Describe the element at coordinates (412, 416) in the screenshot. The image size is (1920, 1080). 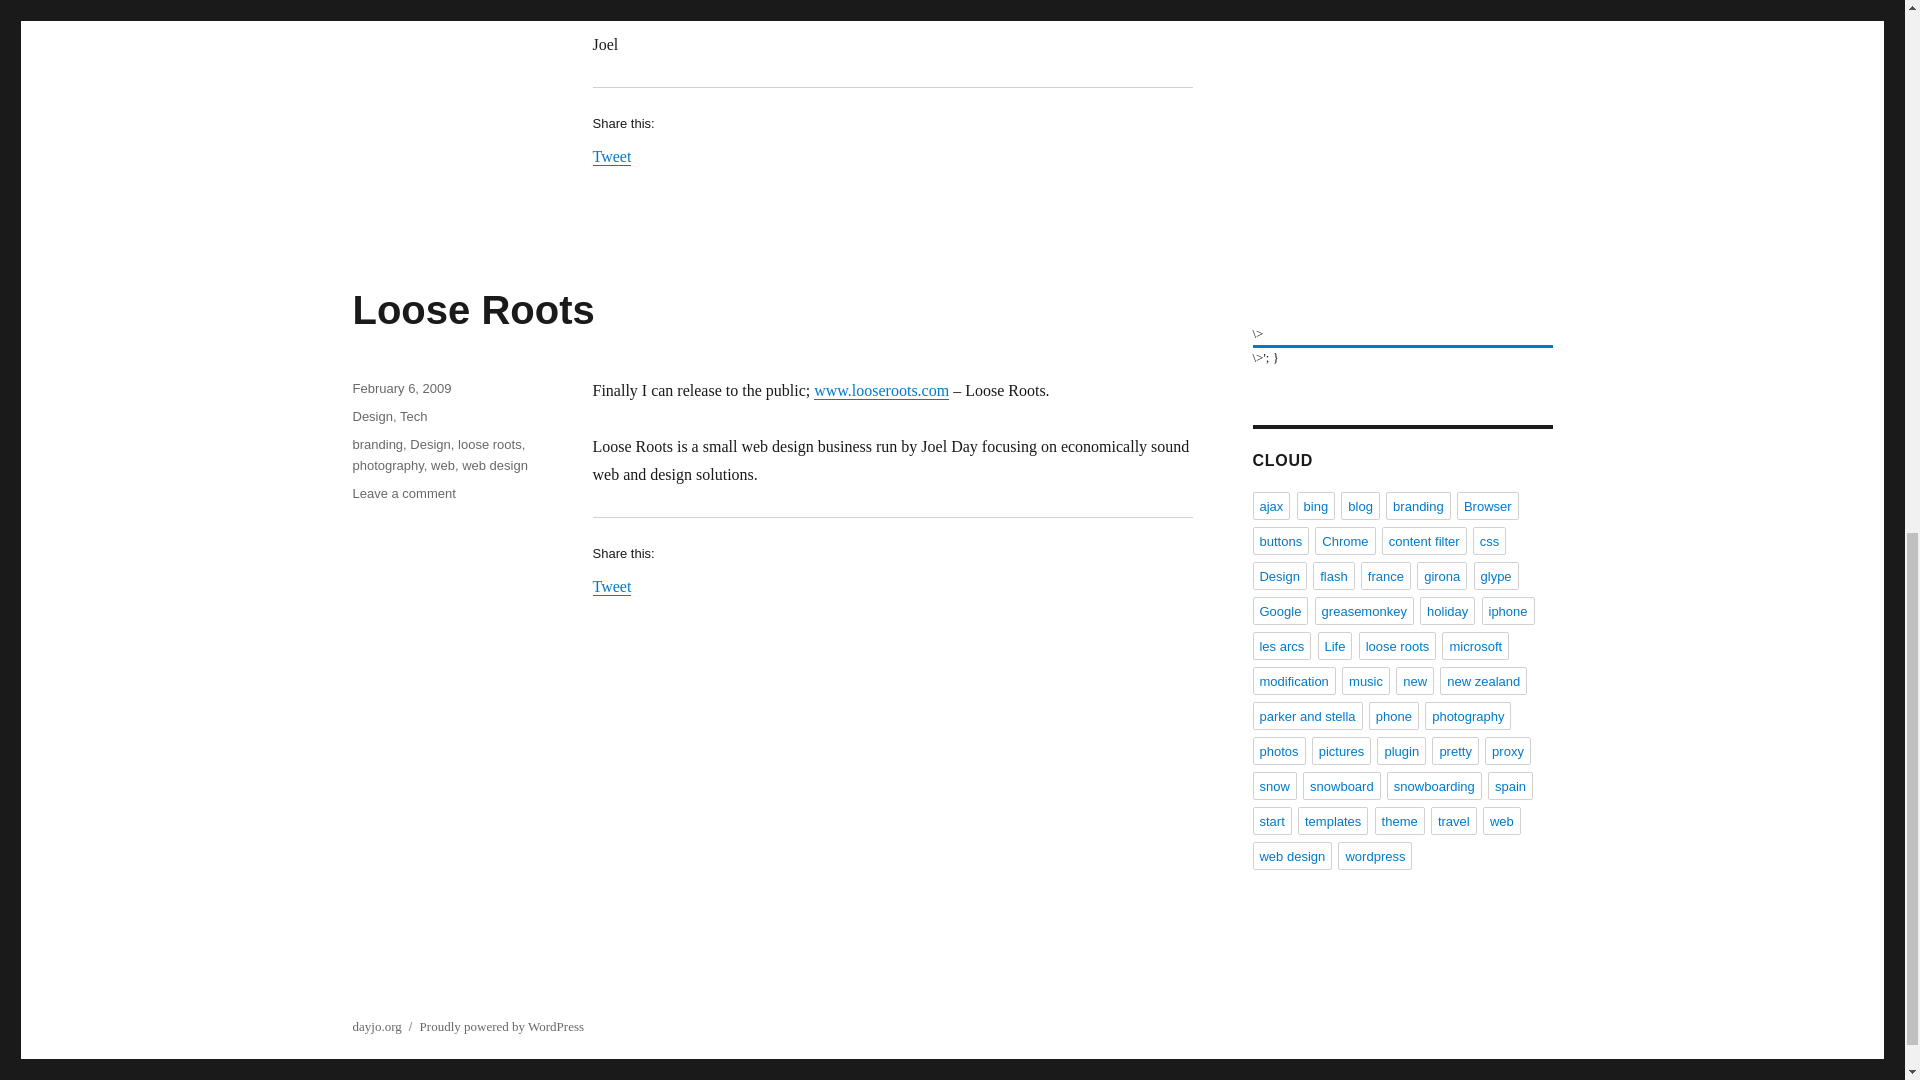
I see `www.looseroots.com` at that location.